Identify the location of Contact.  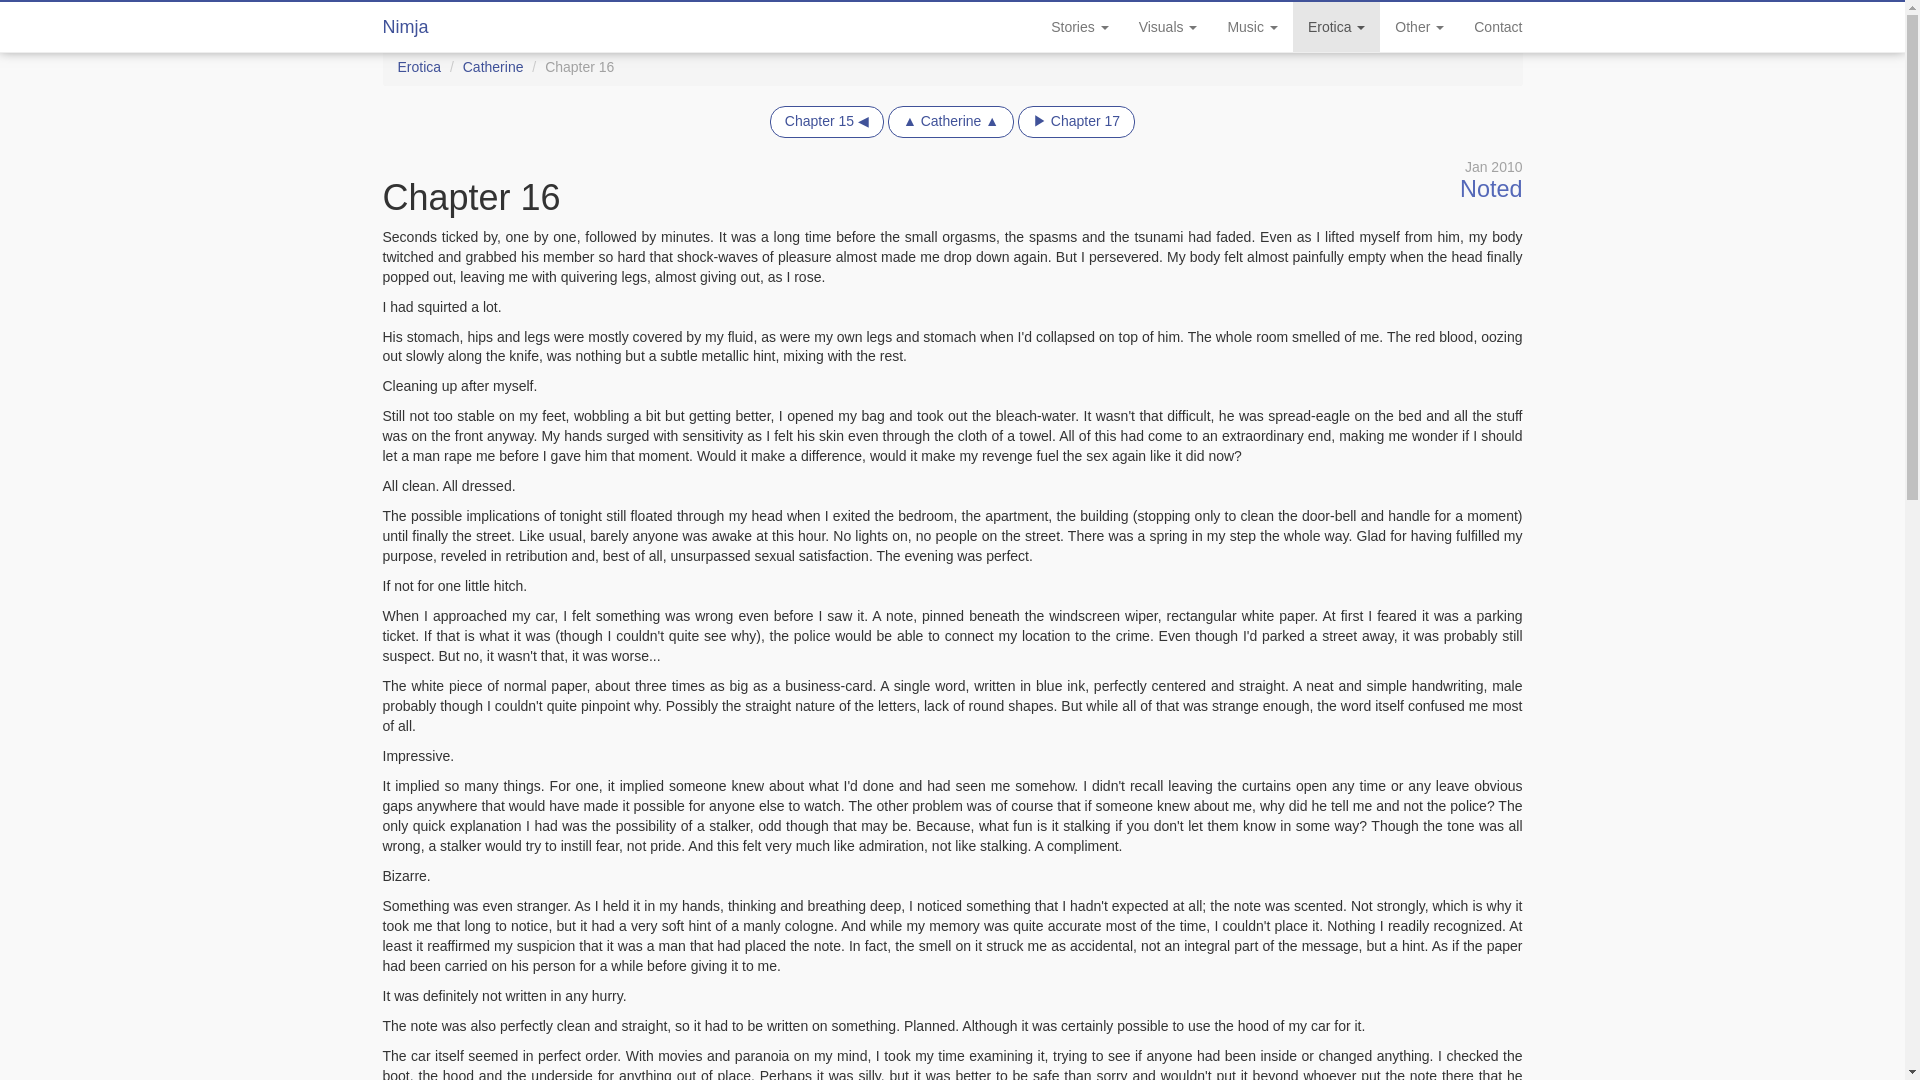
(1498, 26).